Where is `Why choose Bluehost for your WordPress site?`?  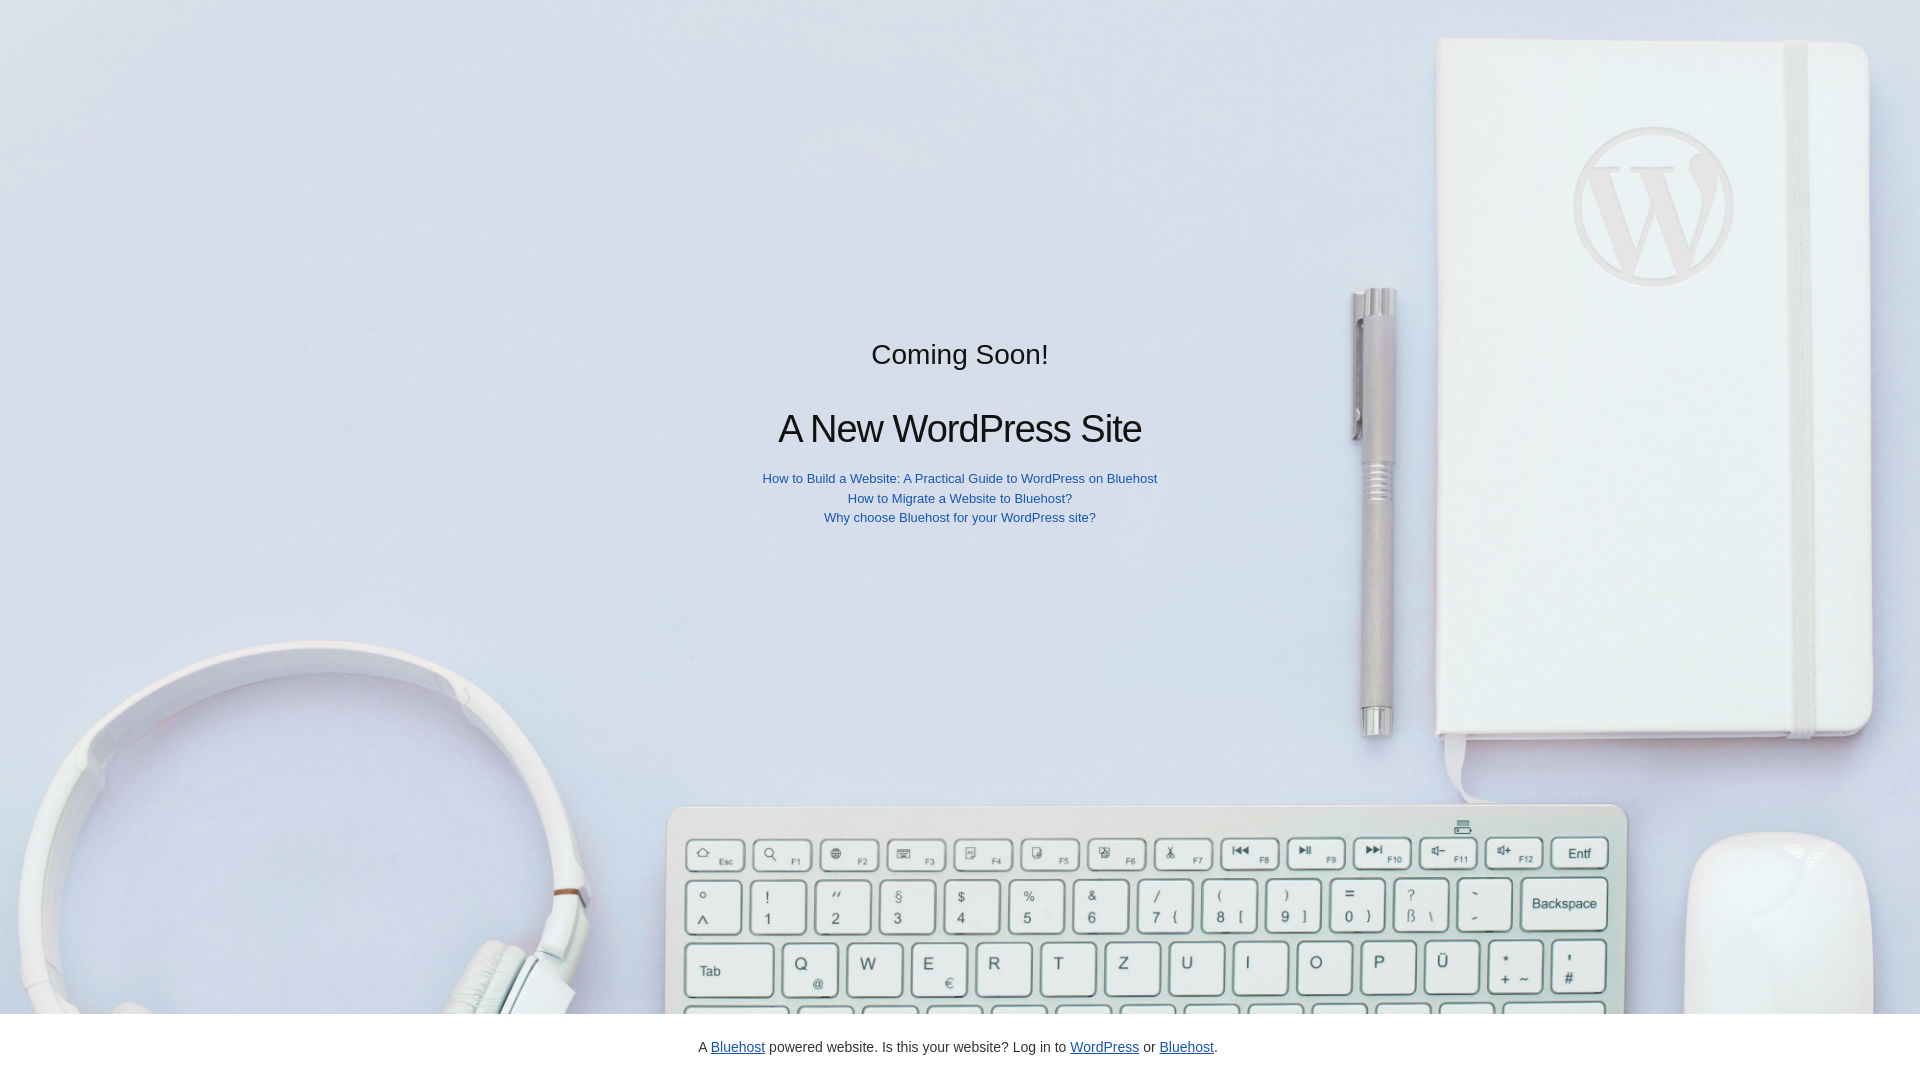
Why choose Bluehost for your WordPress site? is located at coordinates (960, 516).